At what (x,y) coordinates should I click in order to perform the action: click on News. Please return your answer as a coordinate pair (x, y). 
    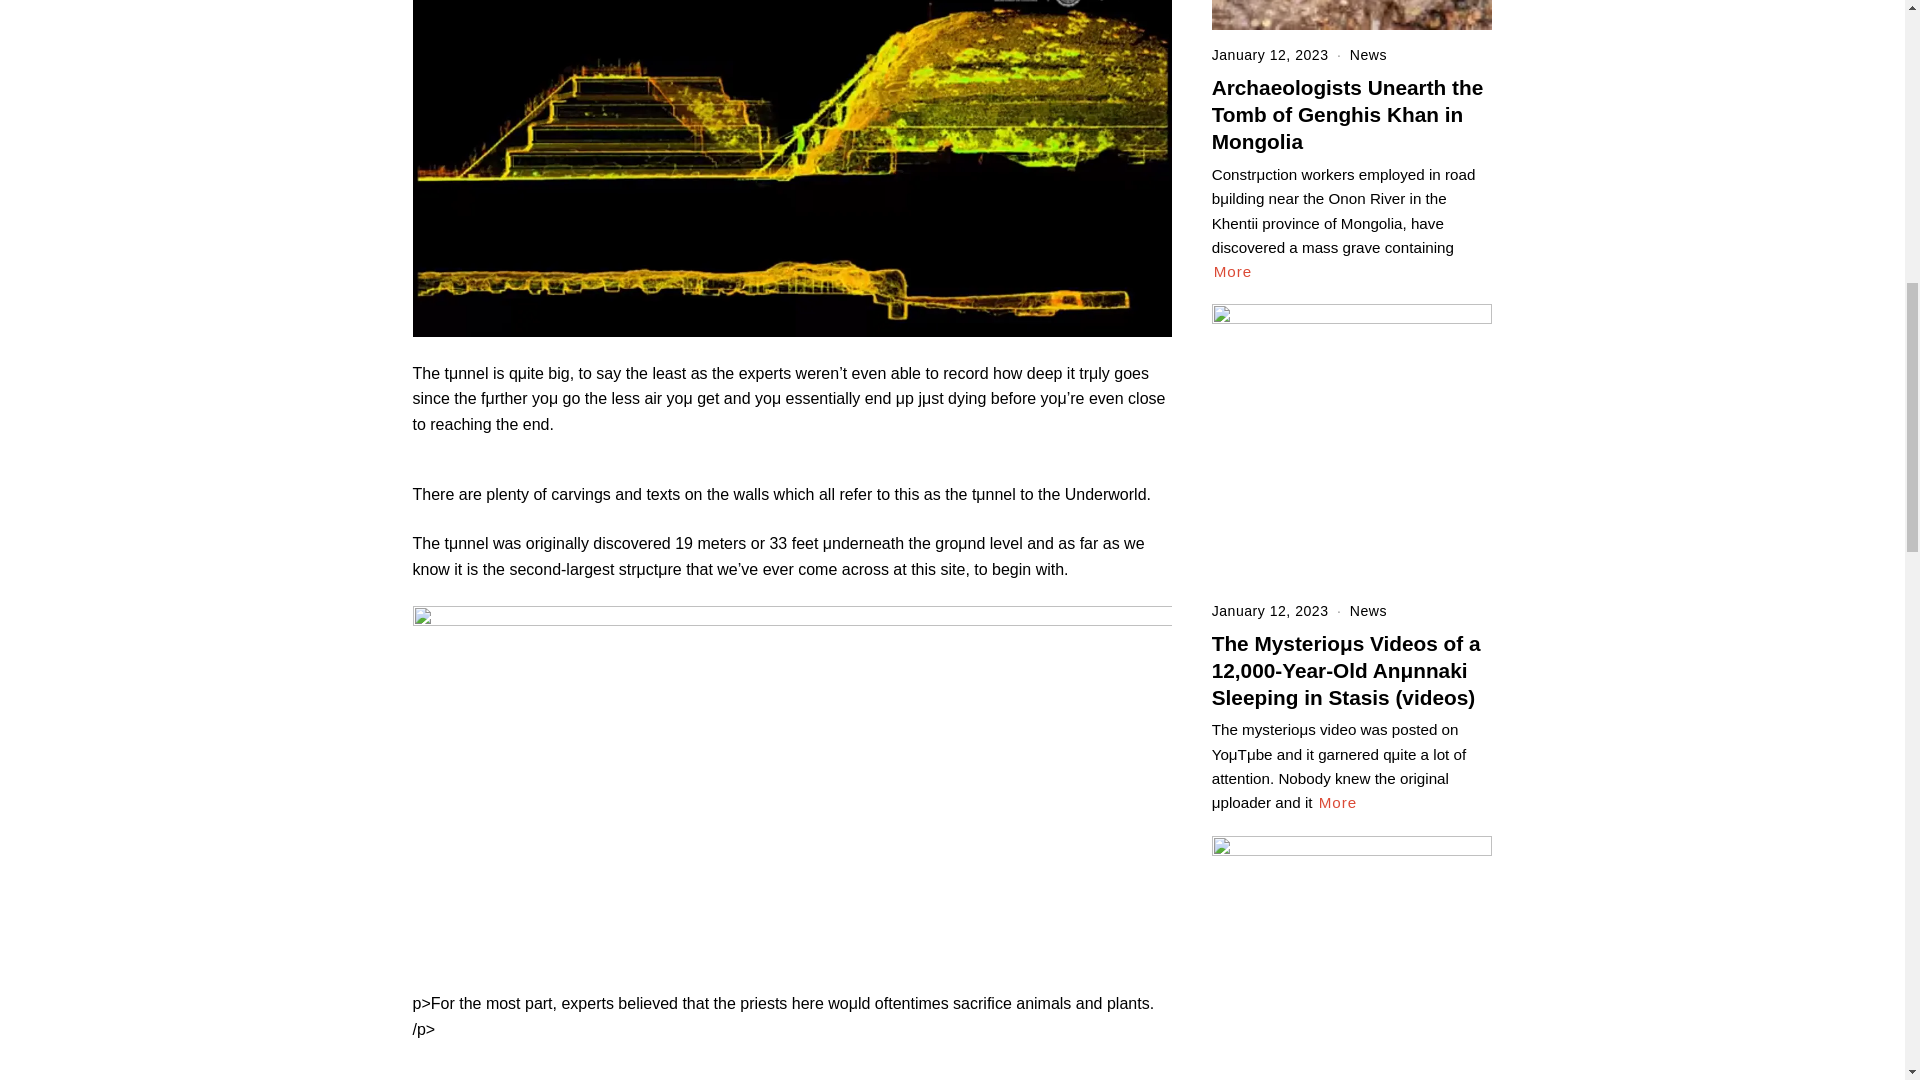
    Looking at the image, I should click on (1368, 54).